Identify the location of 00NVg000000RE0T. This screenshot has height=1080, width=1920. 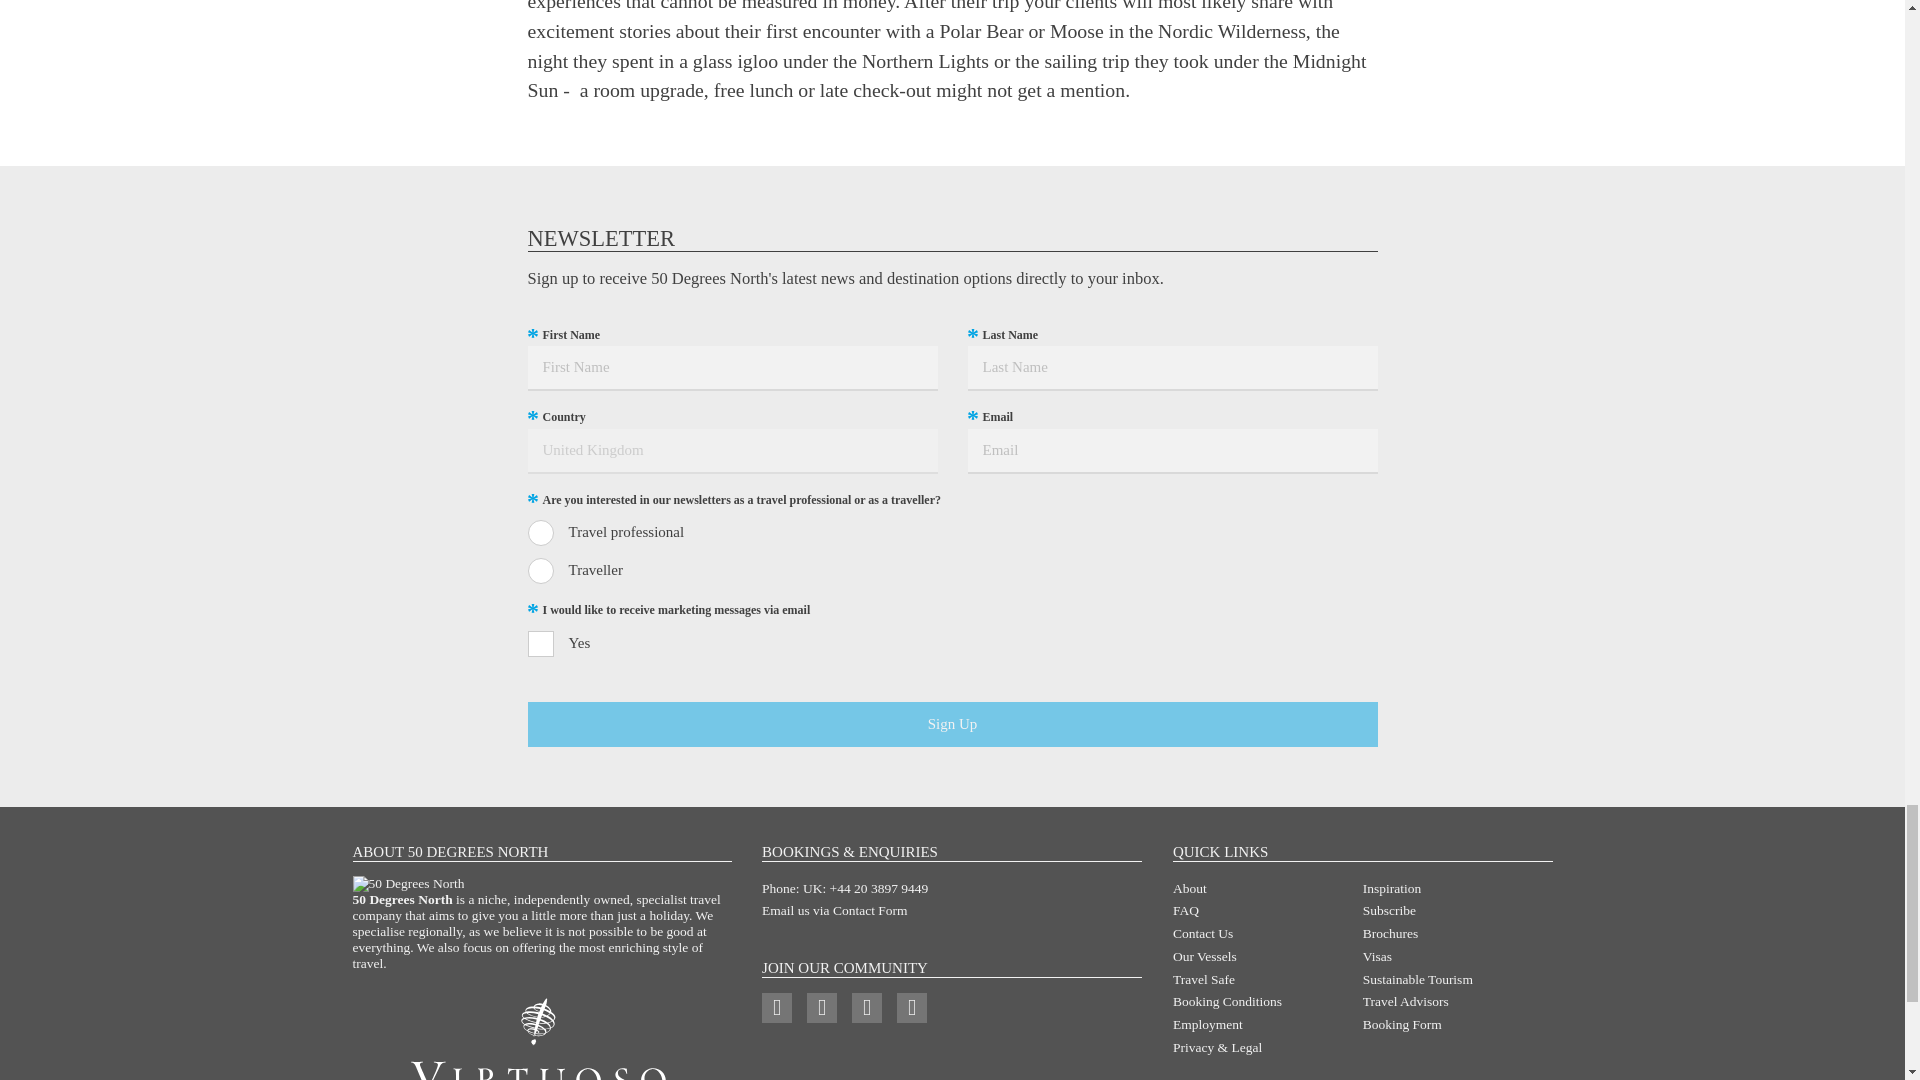
(541, 532).